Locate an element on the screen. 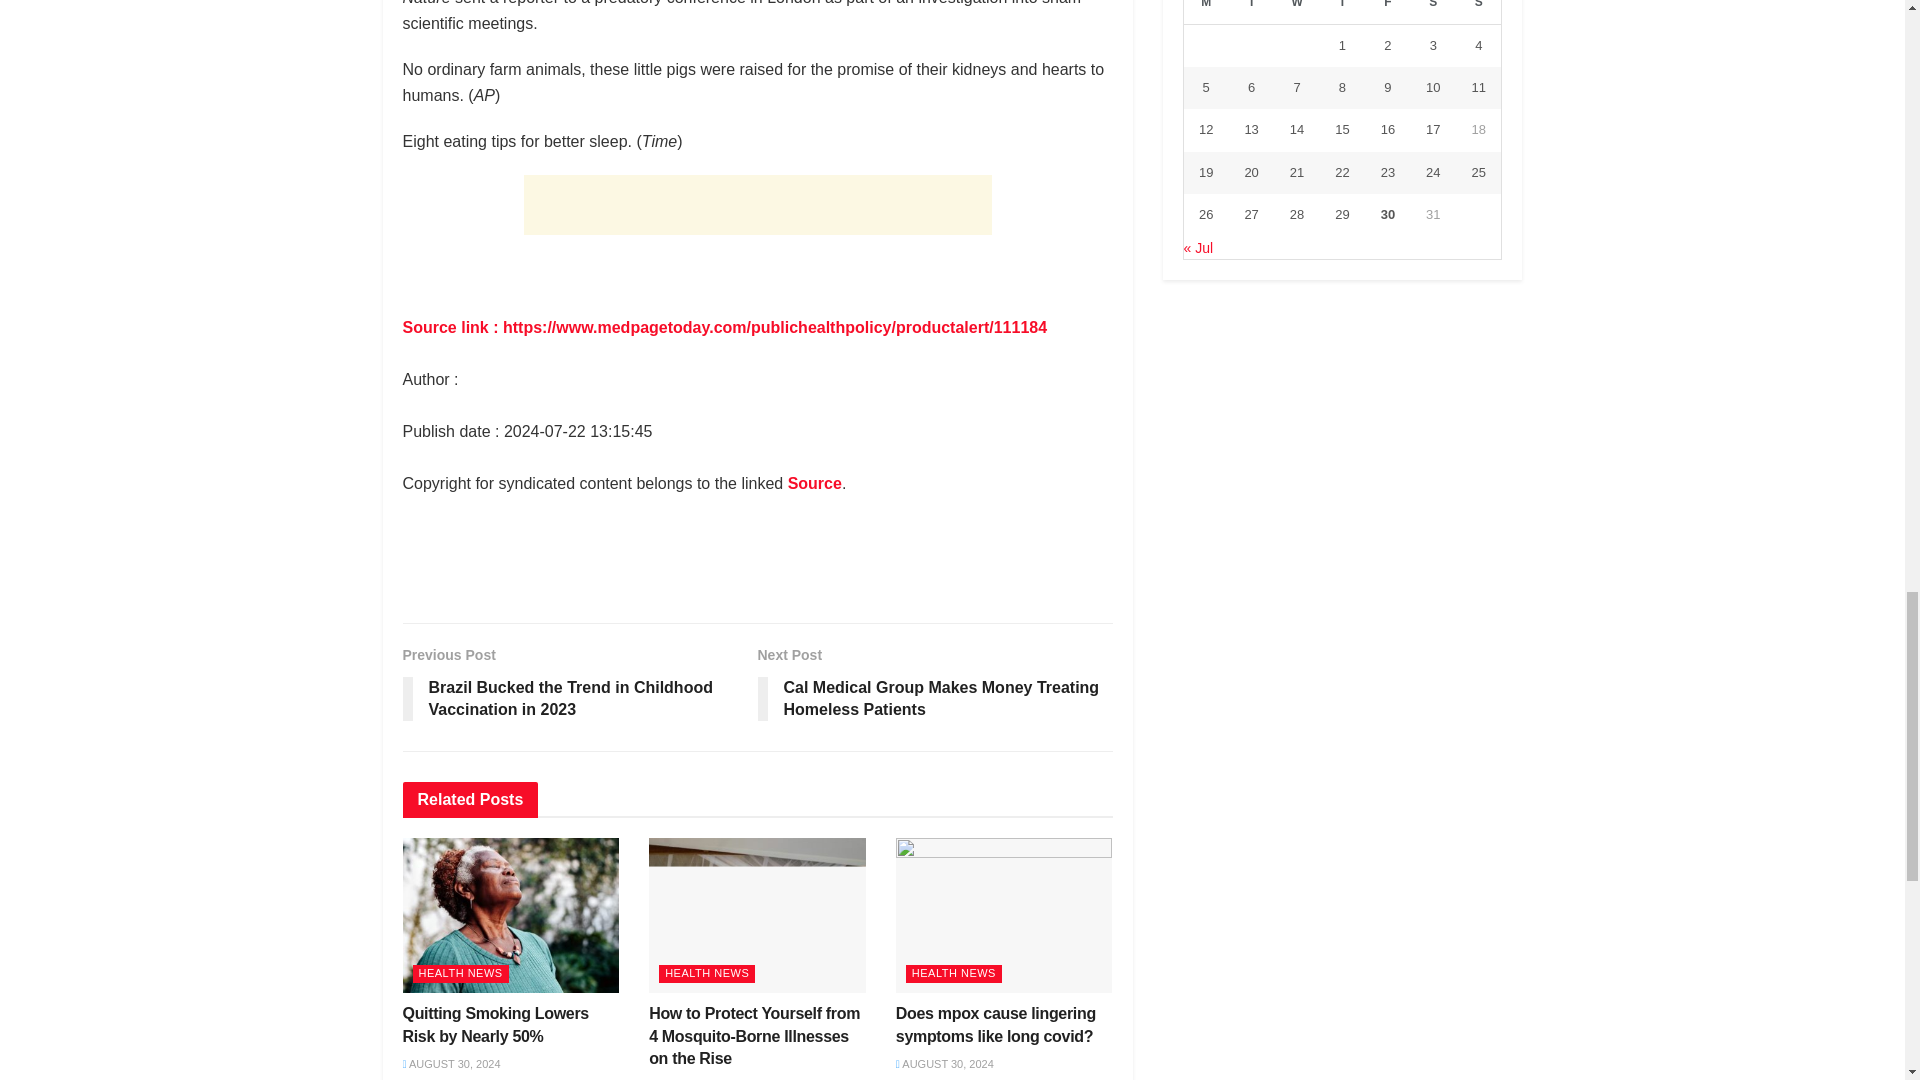 The height and width of the screenshot is (1080, 1920). Saturday is located at coordinates (1433, 12).